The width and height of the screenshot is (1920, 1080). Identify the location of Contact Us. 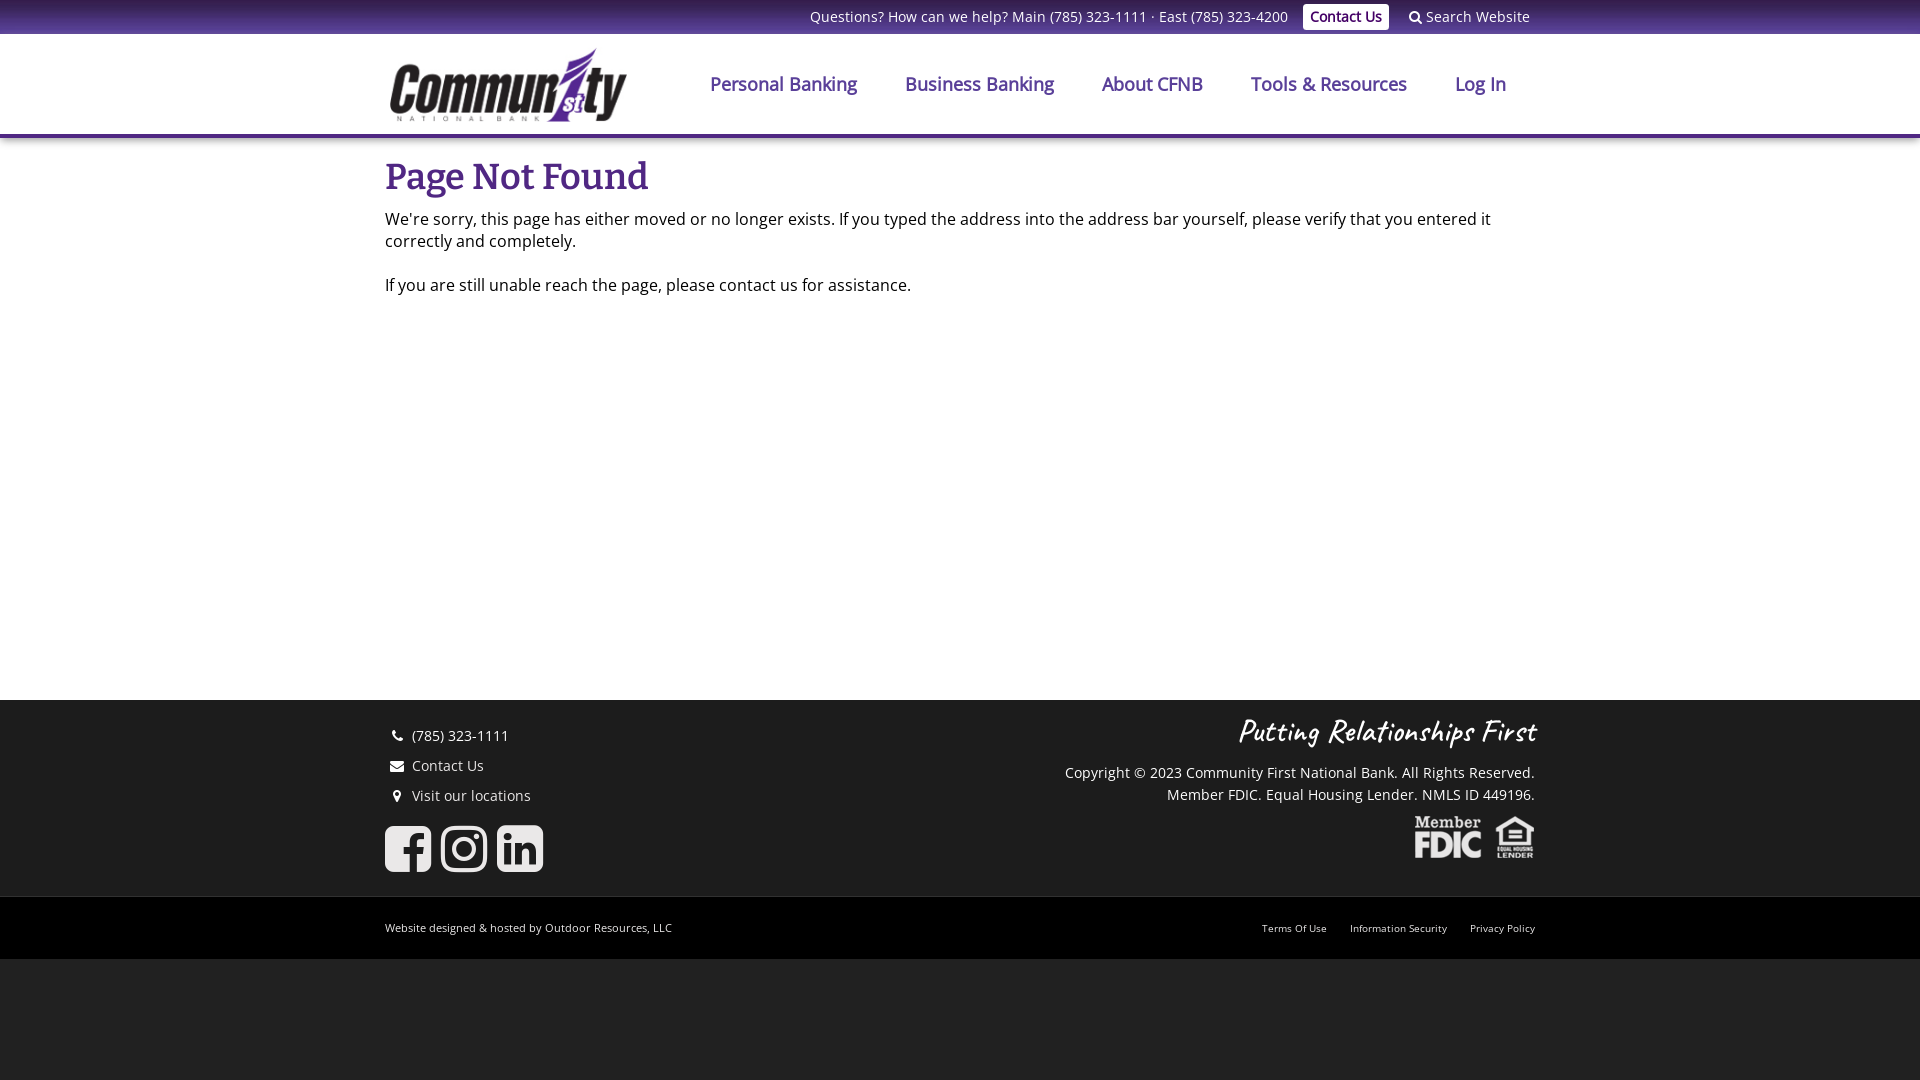
(448, 766).